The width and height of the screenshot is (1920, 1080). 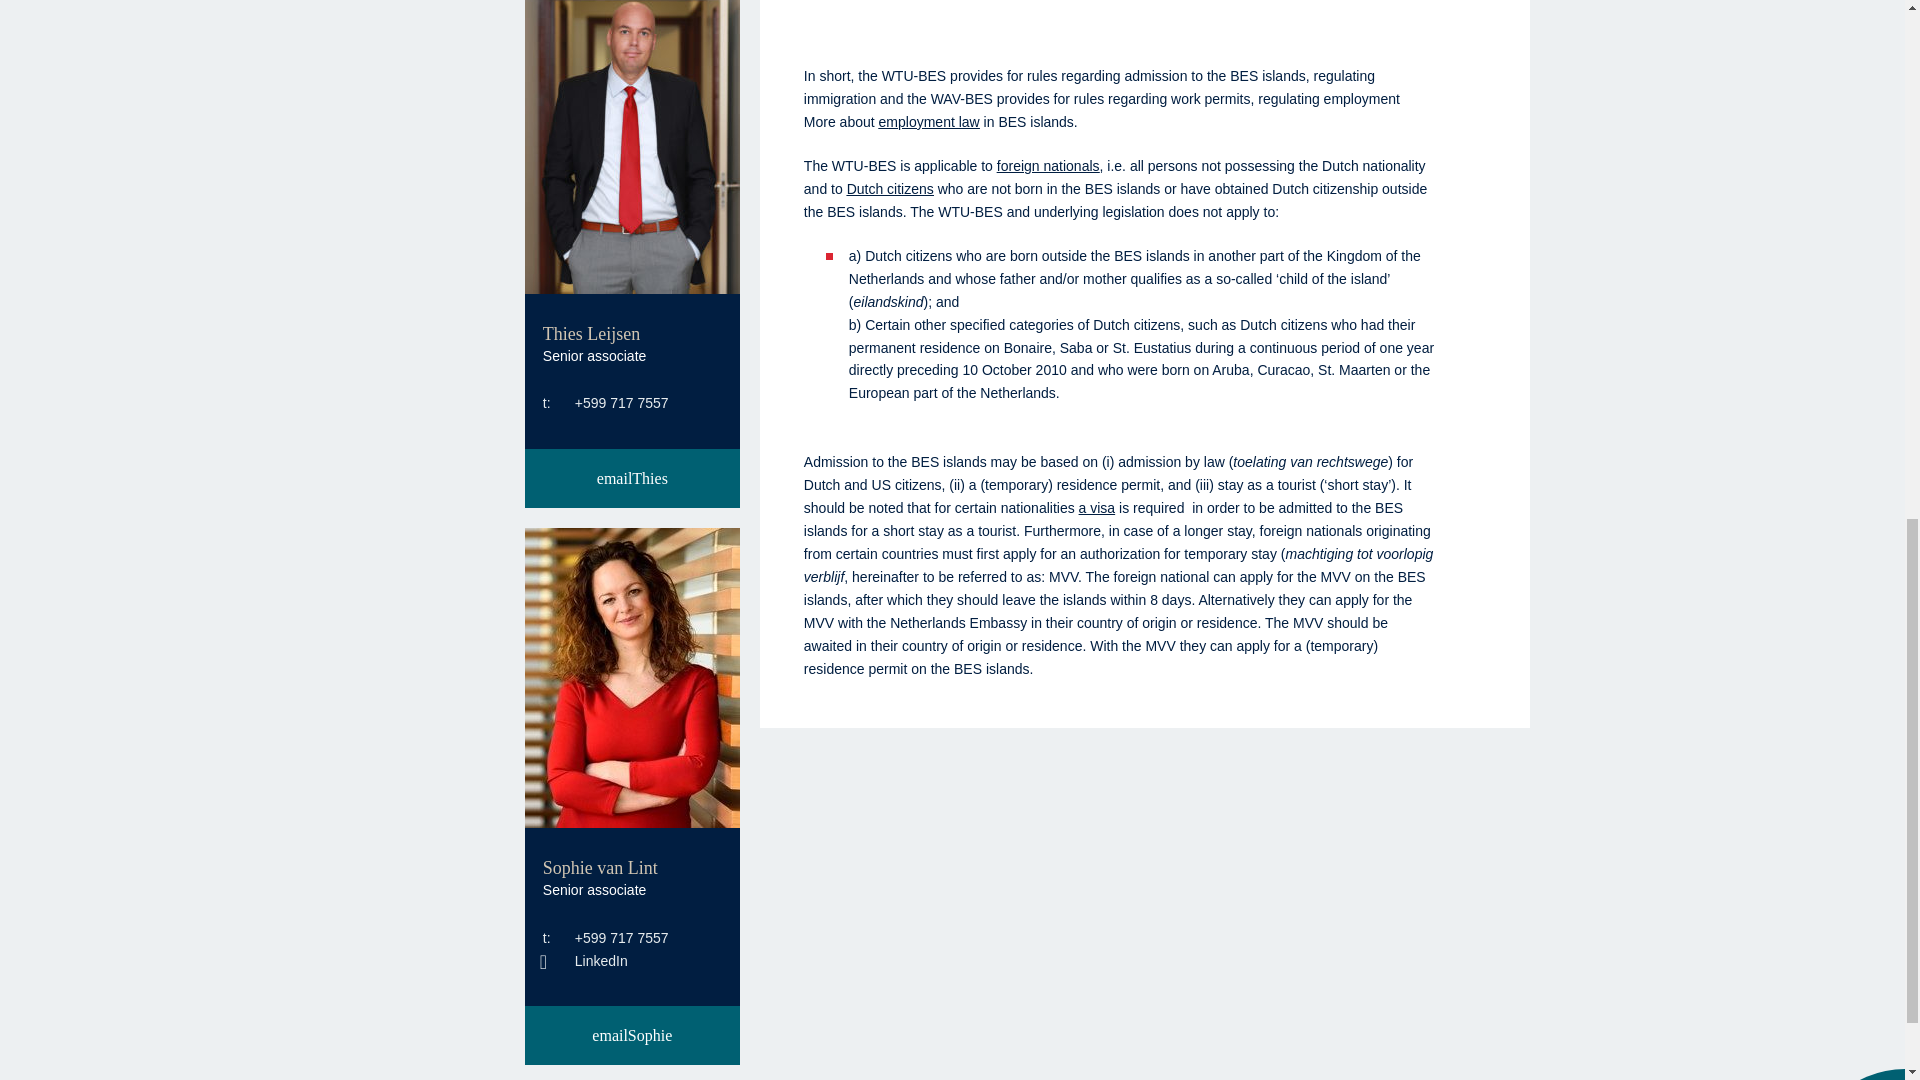 I want to click on employment law, so click(x=929, y=122).